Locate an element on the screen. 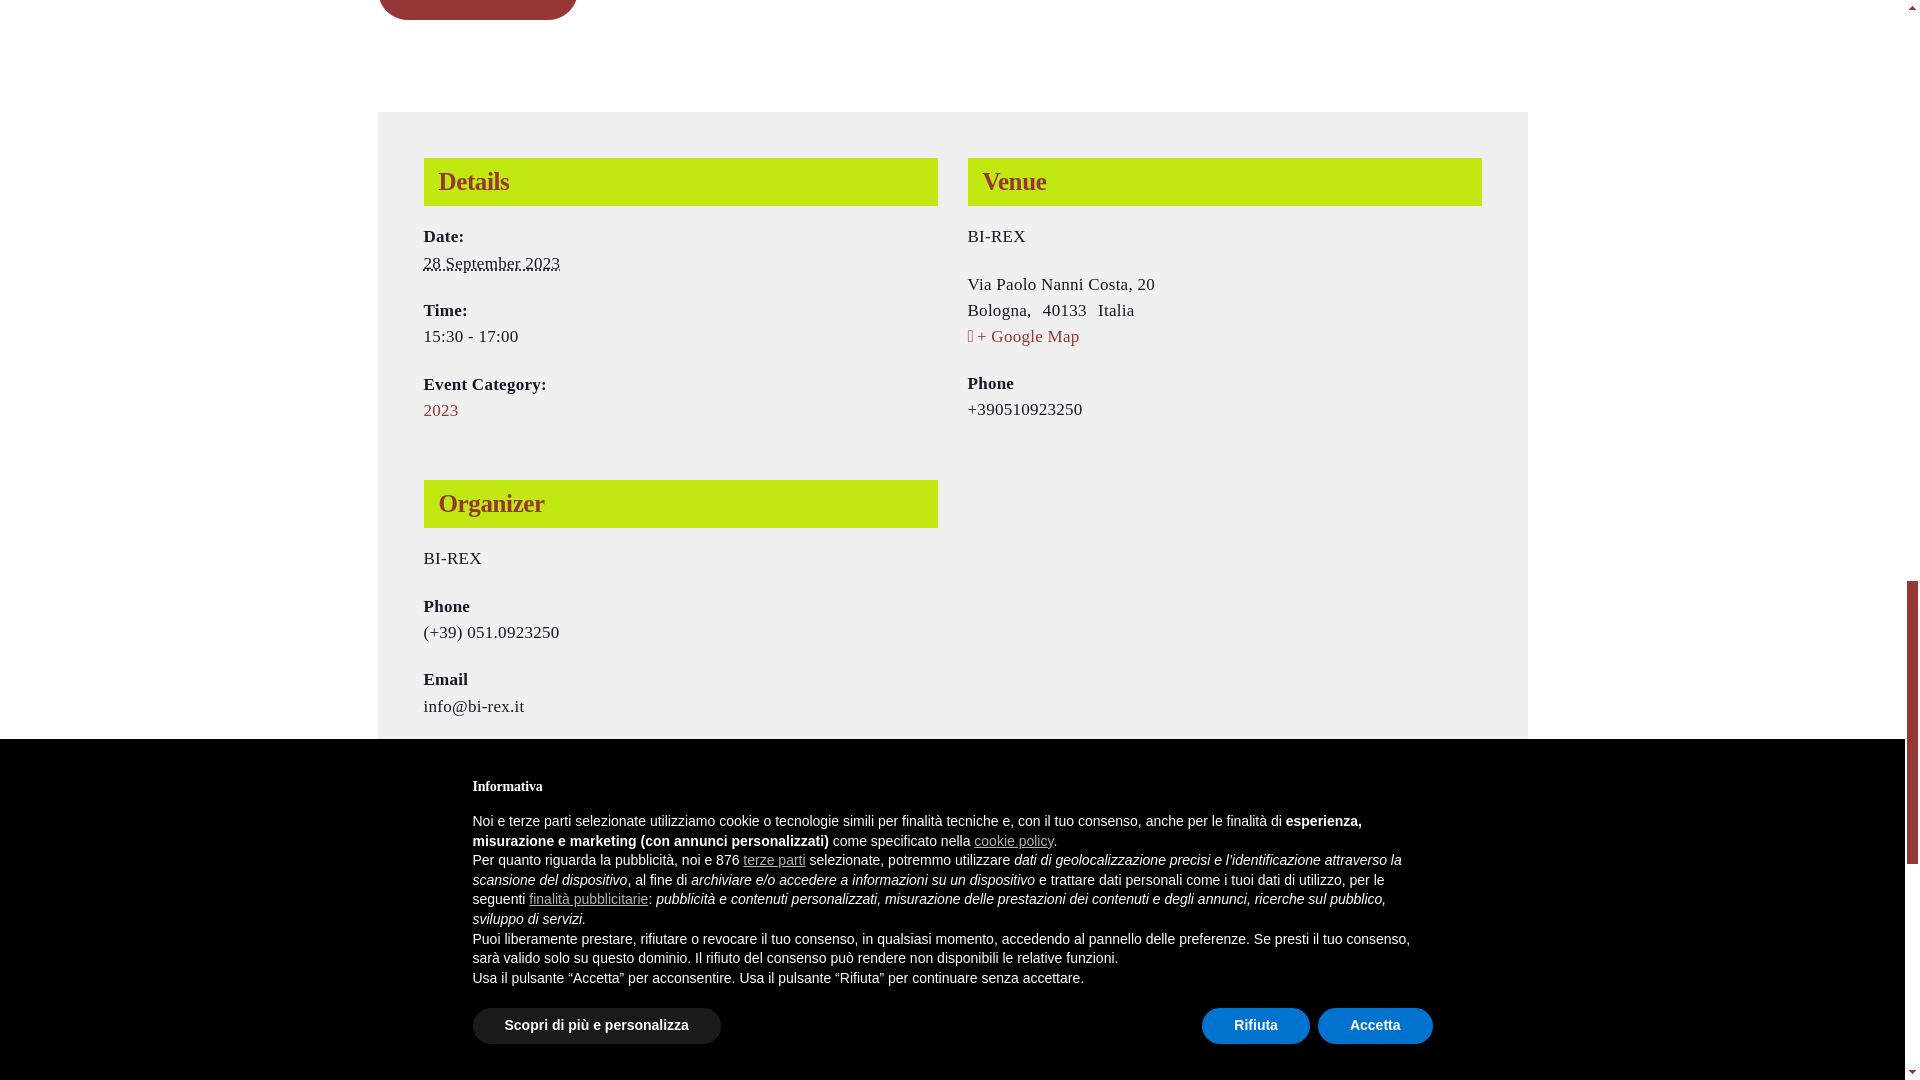  2023-09-28 is located at coordinates (681, 336).